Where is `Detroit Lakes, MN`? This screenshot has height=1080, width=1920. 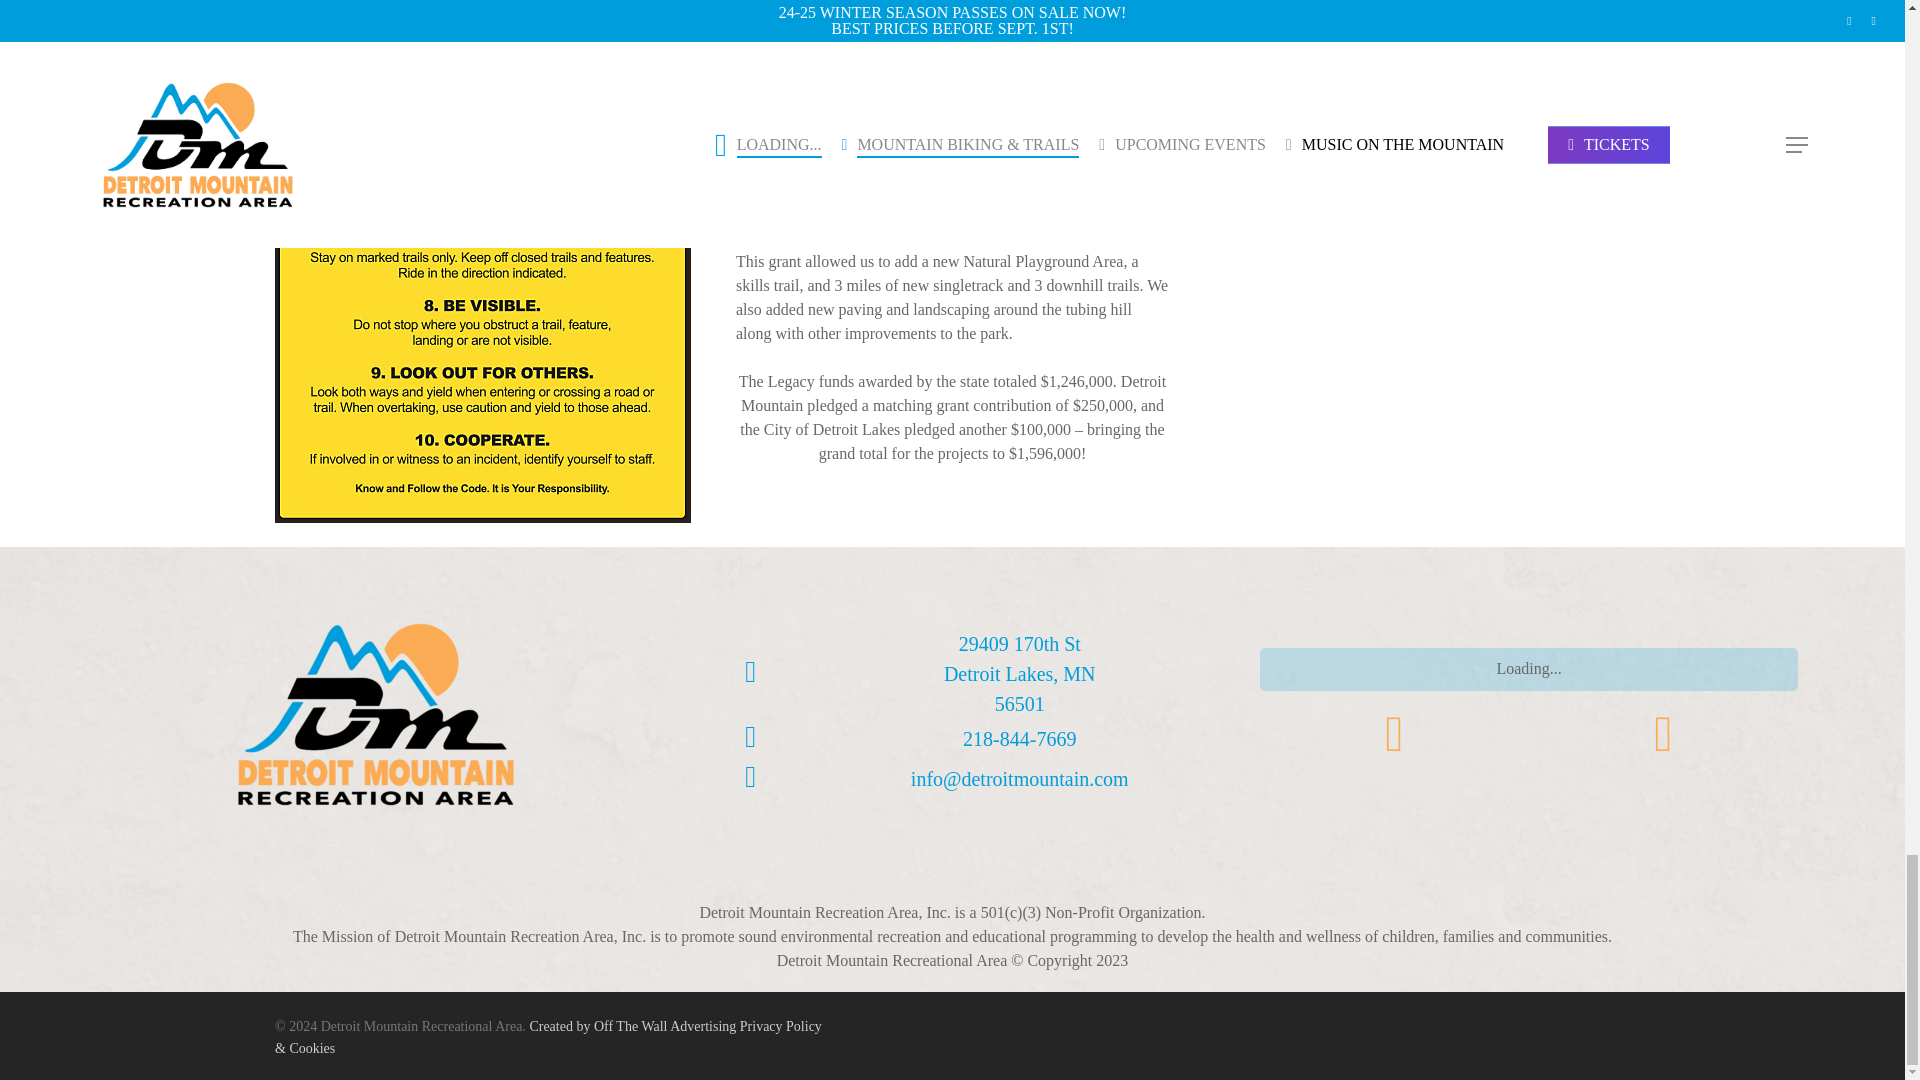 Detroit Lakes, MN is located at coordinates (1020, 674).